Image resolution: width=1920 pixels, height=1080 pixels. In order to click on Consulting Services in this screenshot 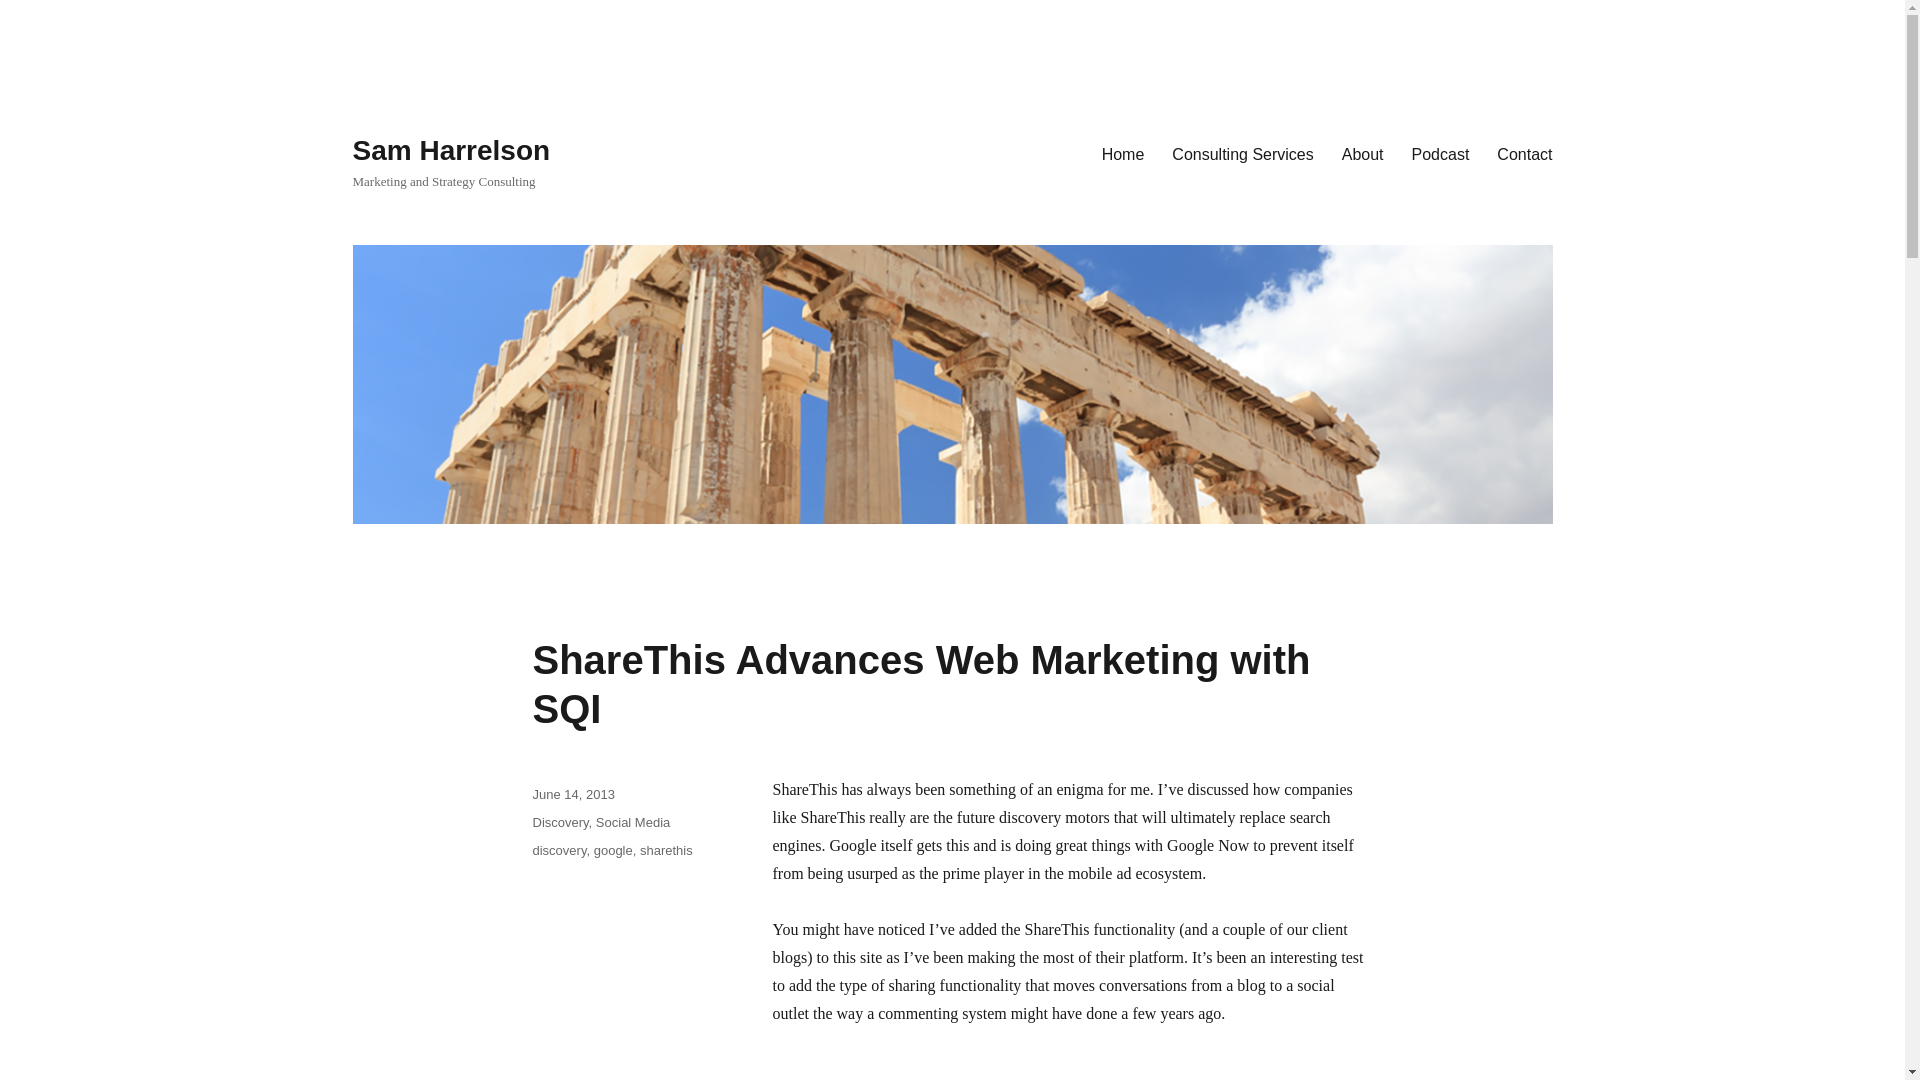, I will do `click(1242, 153)`.